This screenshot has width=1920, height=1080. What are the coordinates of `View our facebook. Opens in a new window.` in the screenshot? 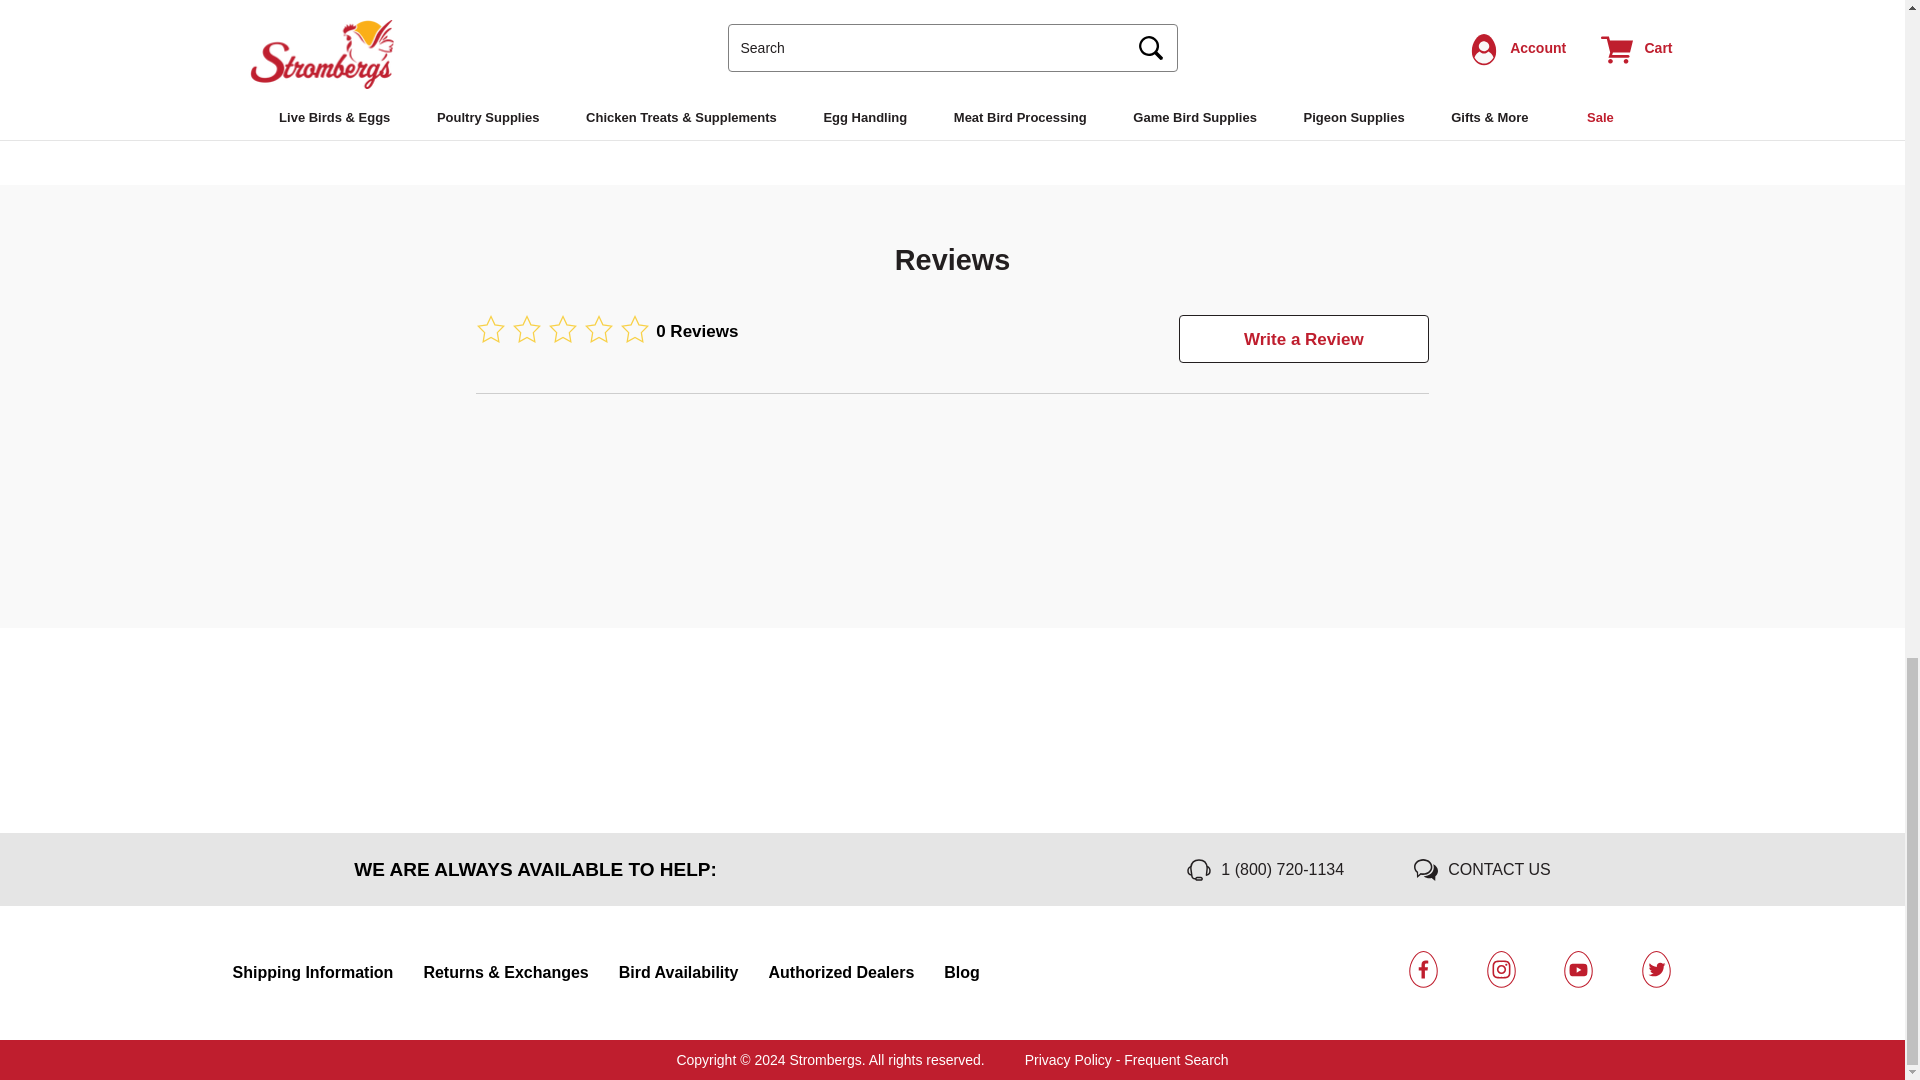 It's located at (1424, 970).